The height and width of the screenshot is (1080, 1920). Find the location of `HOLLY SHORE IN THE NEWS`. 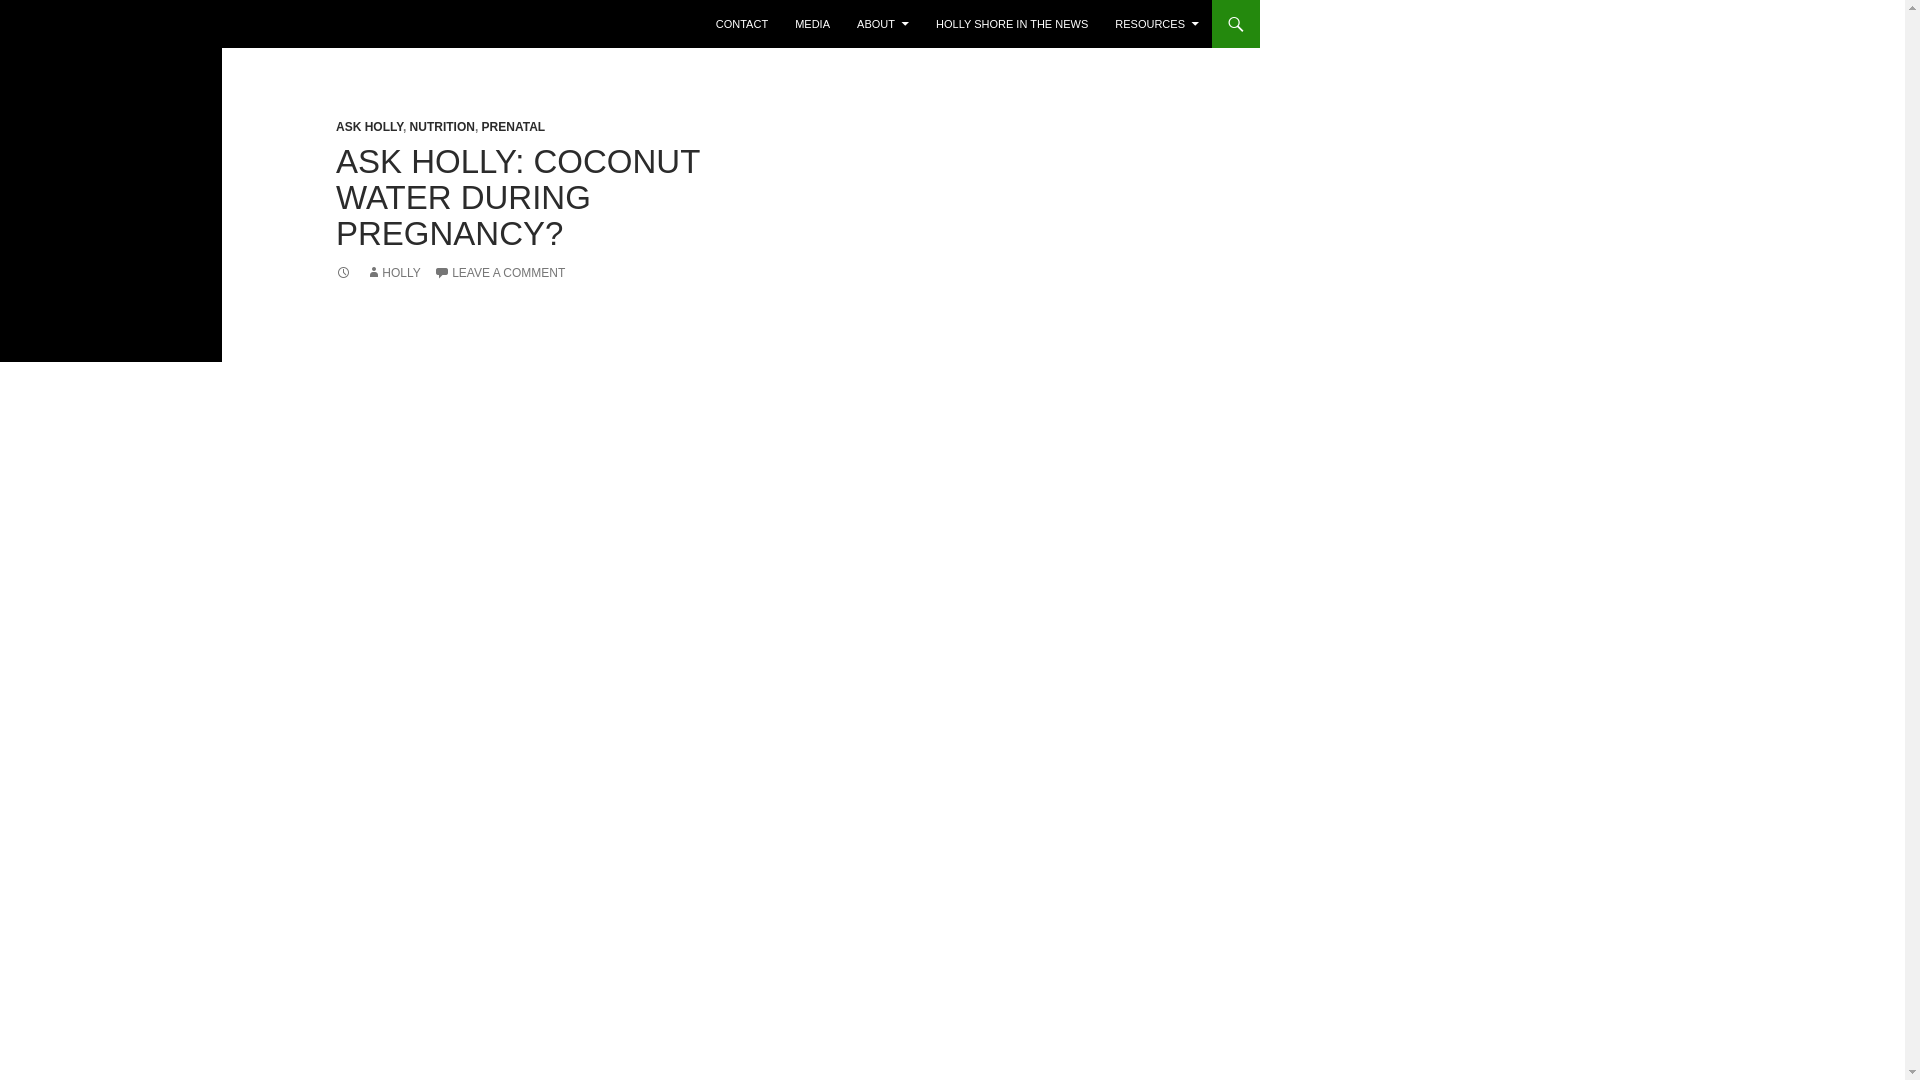

HOLLY SHORE IN THE NEWS is located at coordinates (1012, 24).